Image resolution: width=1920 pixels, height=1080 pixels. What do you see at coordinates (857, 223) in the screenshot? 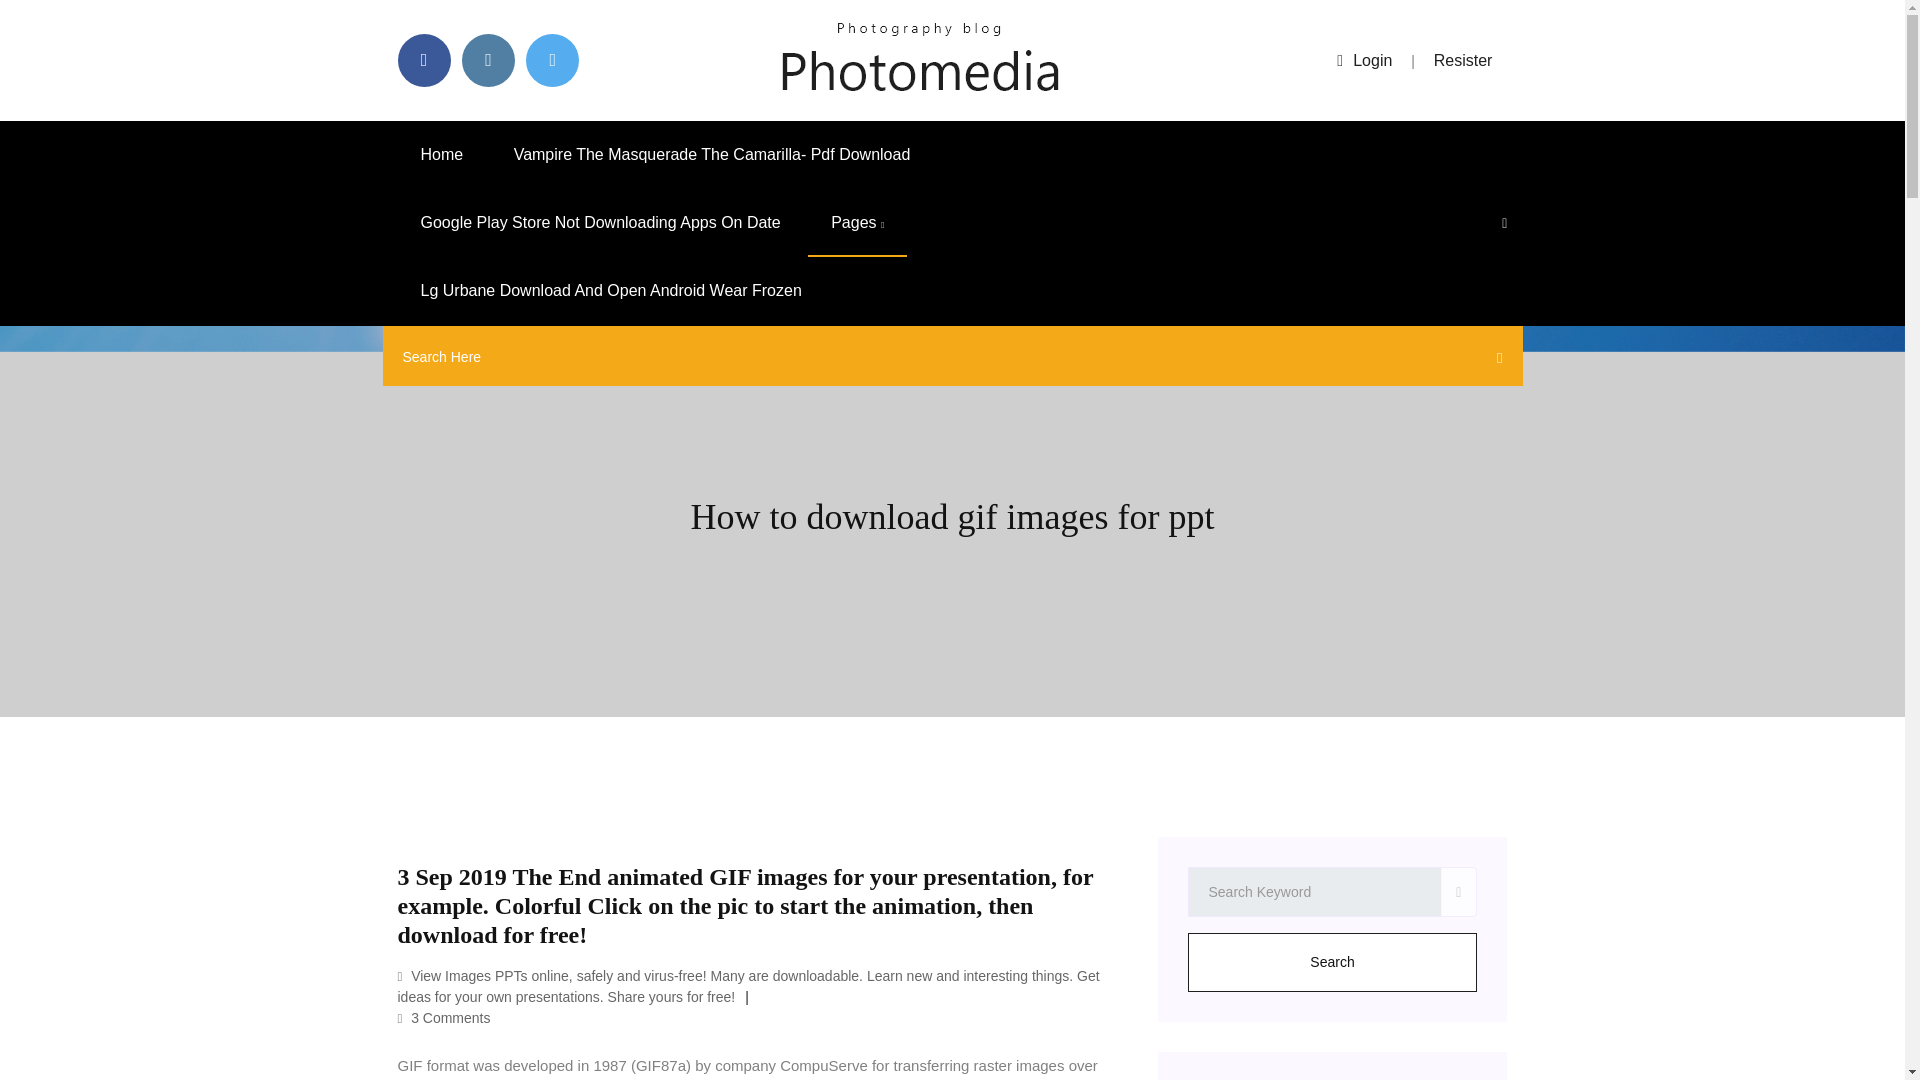
I see `Pages` at bounding box center [857, 223].